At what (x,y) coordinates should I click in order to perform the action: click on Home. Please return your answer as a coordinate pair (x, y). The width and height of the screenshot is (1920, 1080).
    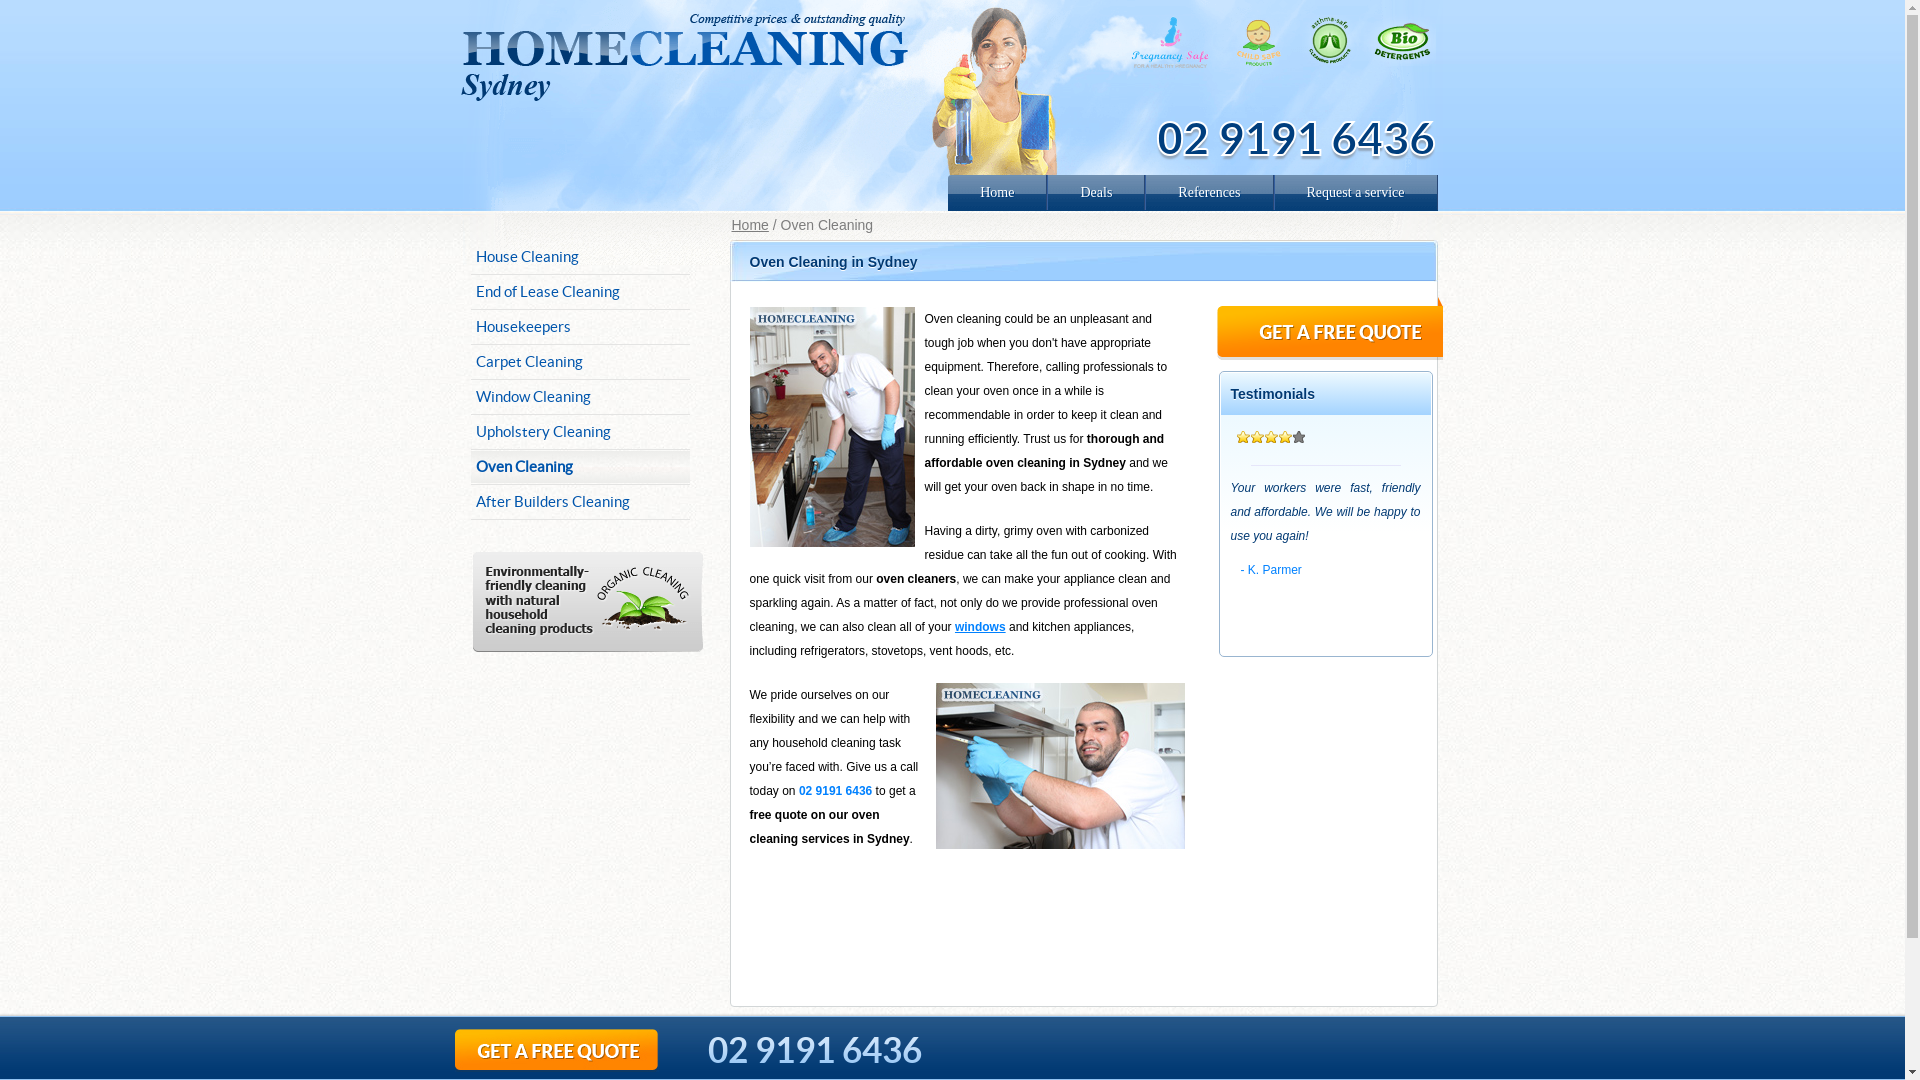
    Looking at the image, I should click on (750, 225).